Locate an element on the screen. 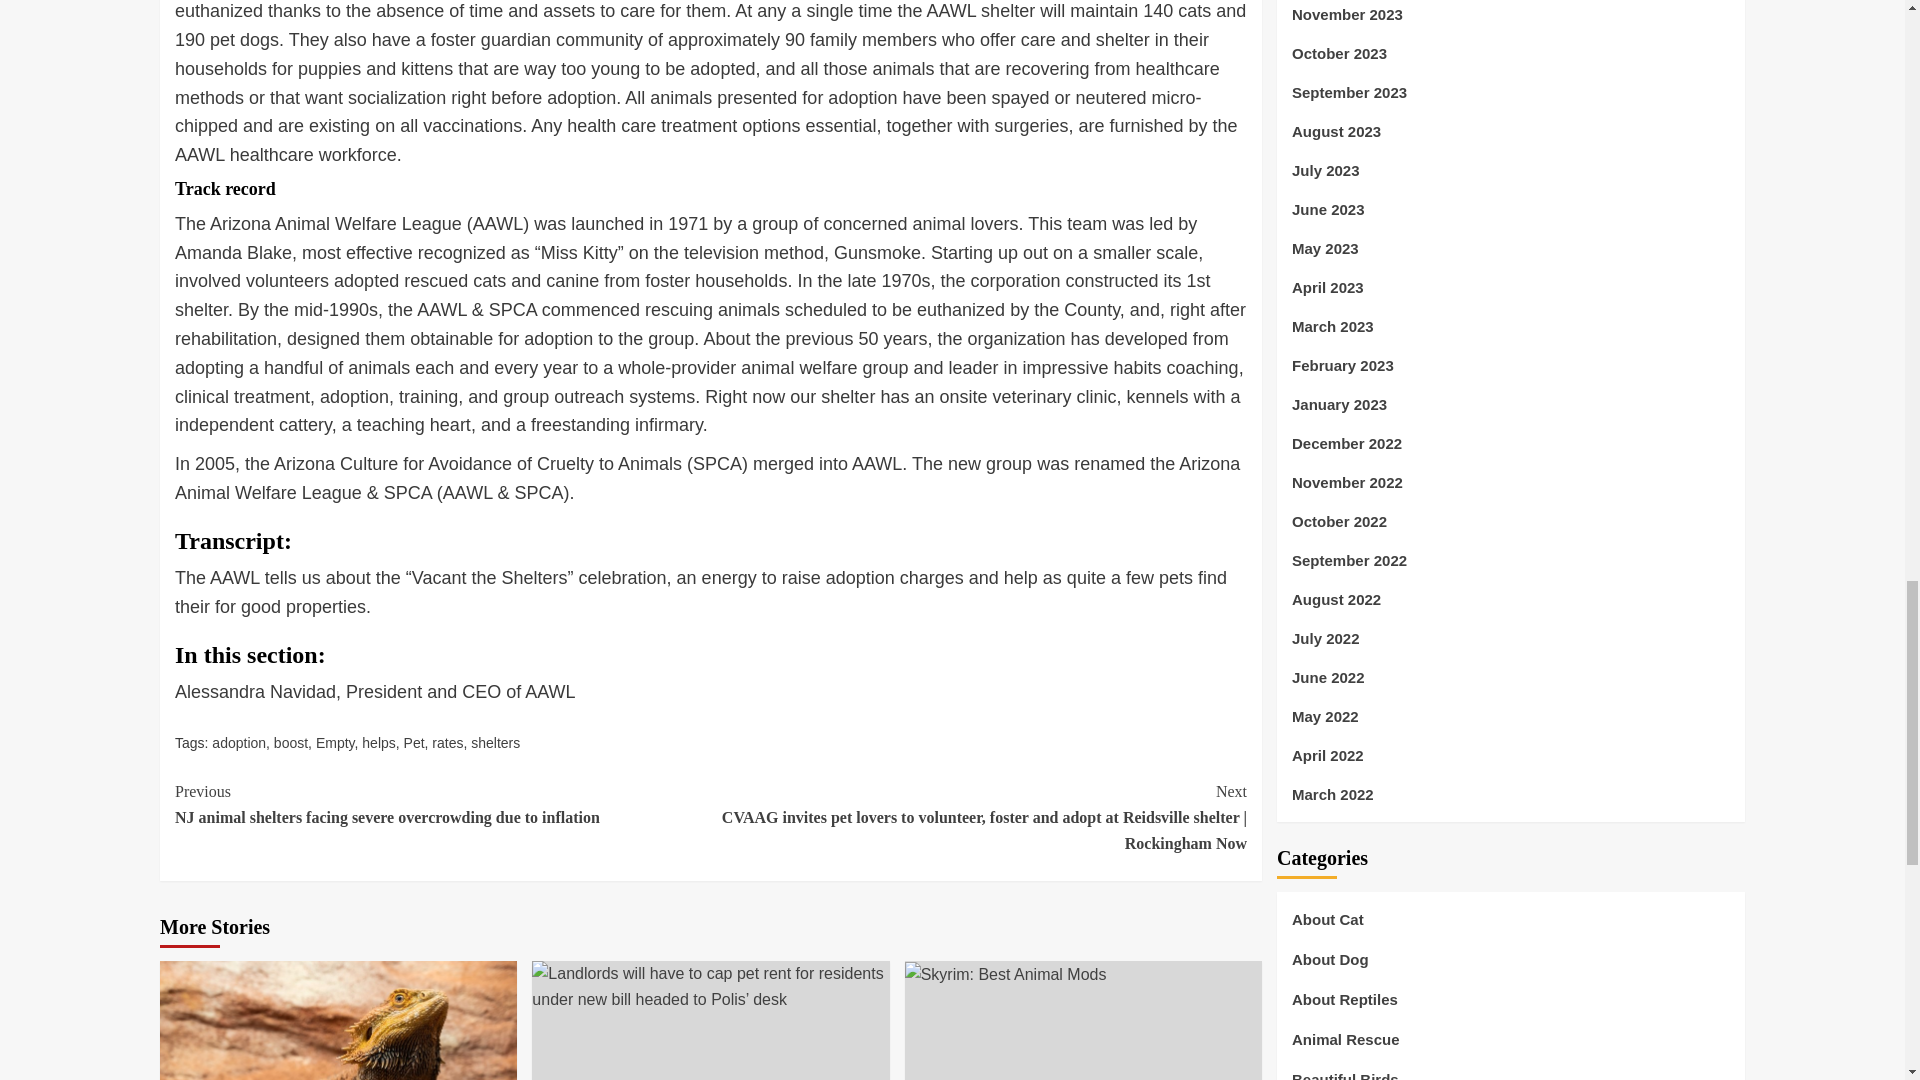 The width and height of the screenshot is (1920, 1080). Pet is located at coordinates (414, 742).